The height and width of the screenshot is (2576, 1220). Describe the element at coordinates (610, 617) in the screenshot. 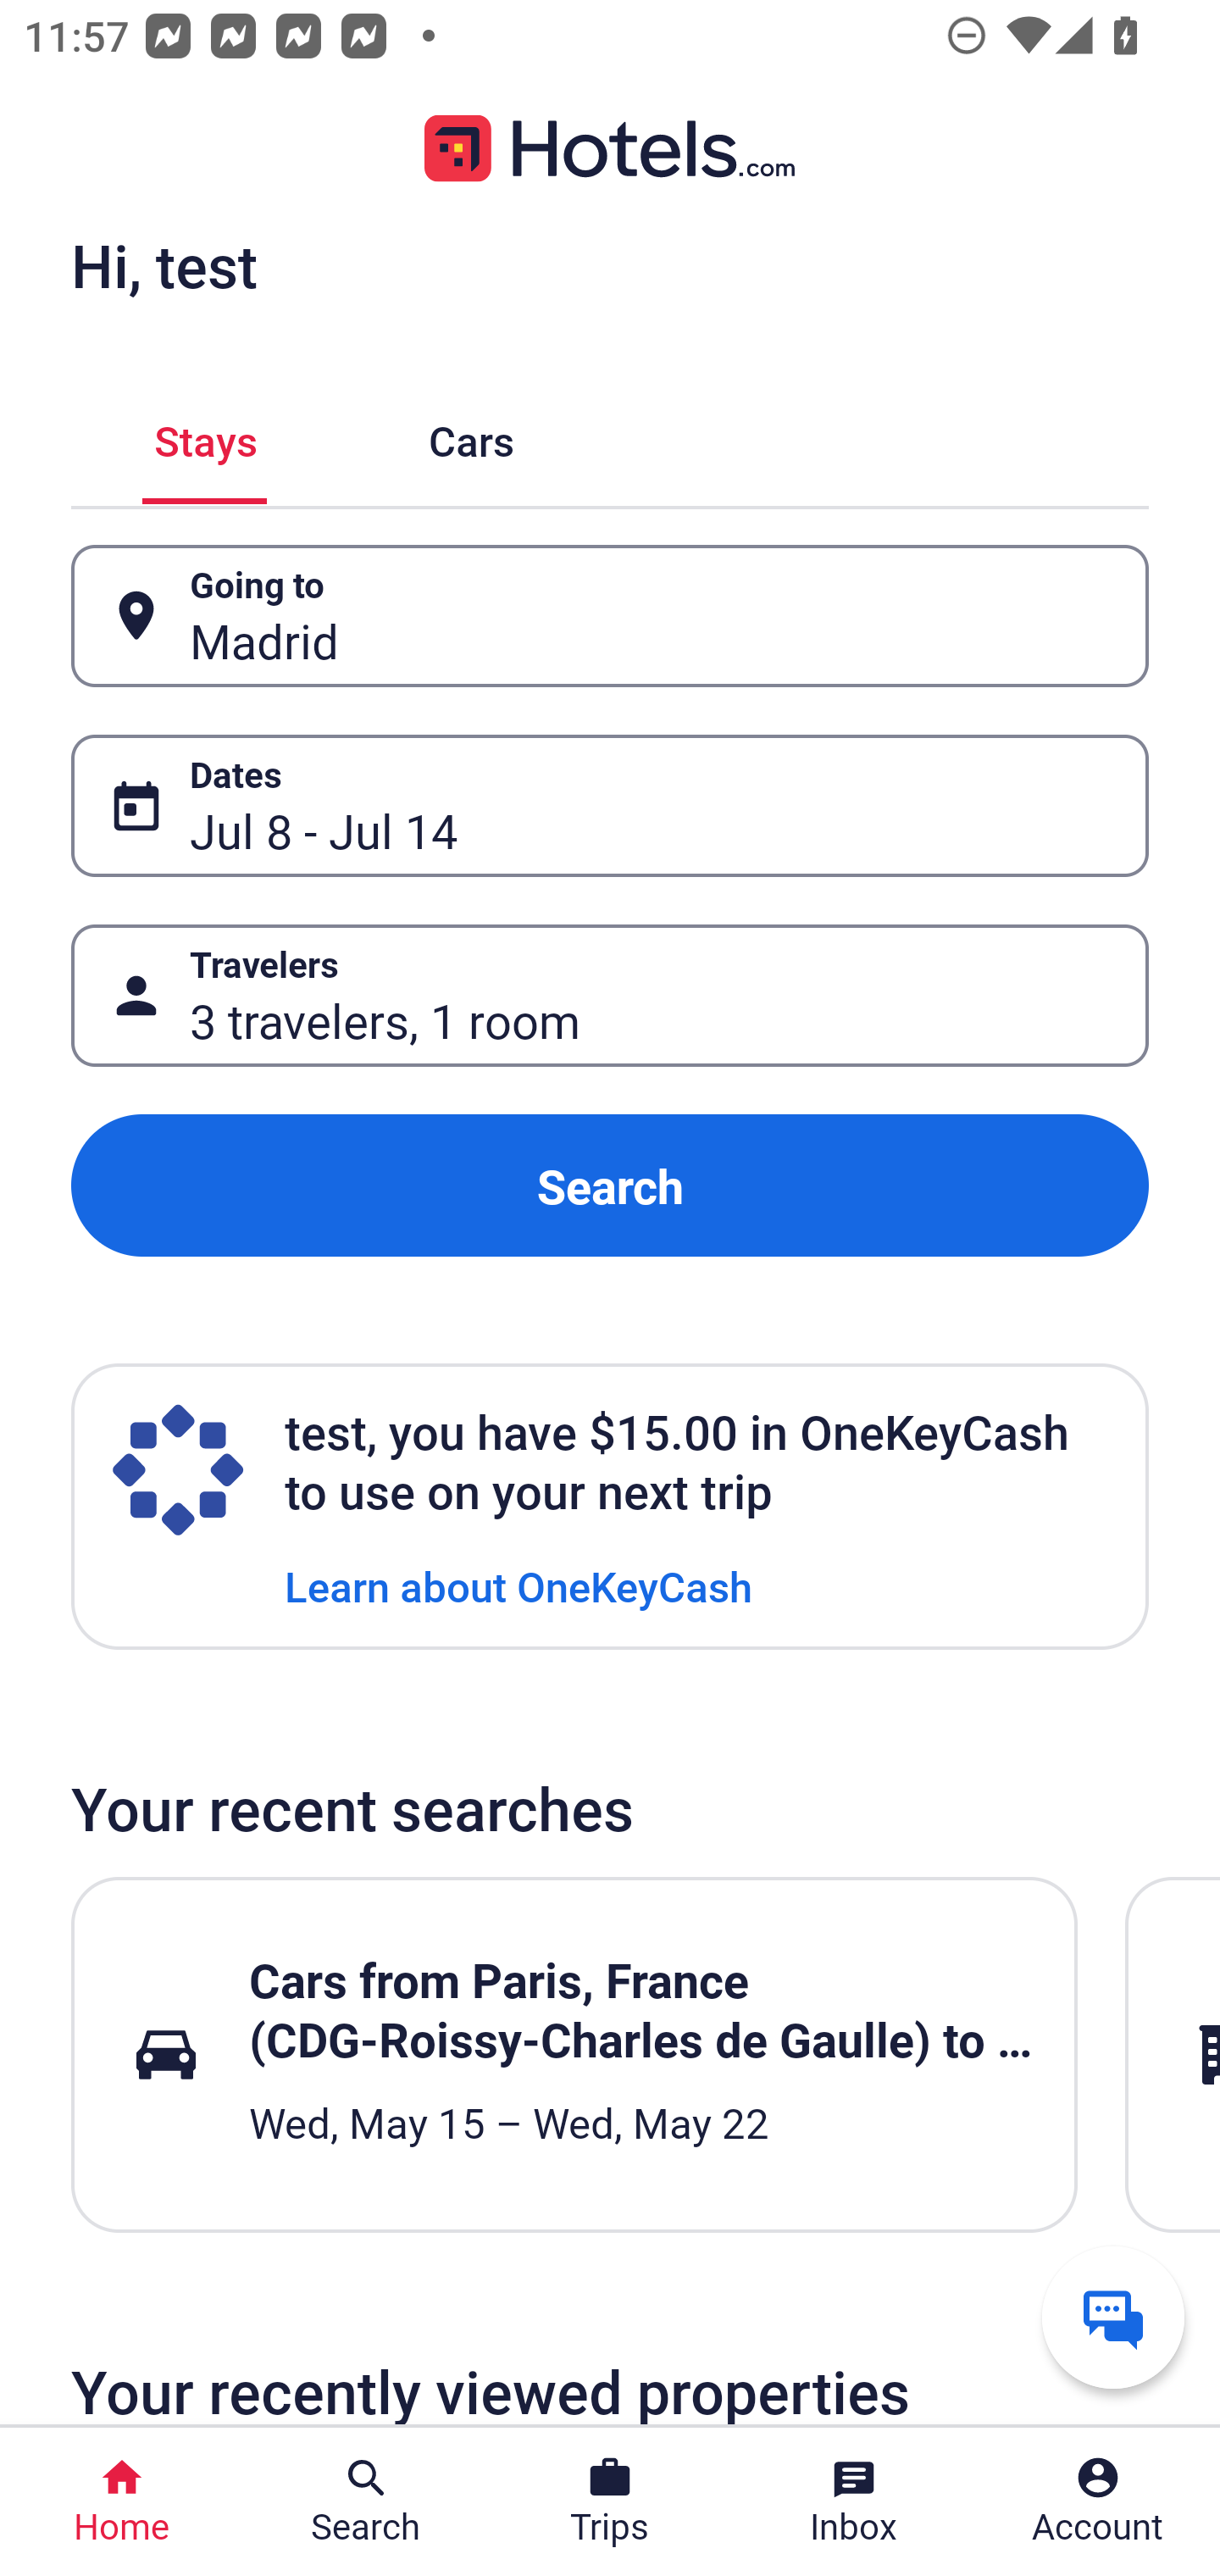

I see `Going to Button Madrid` at that location.